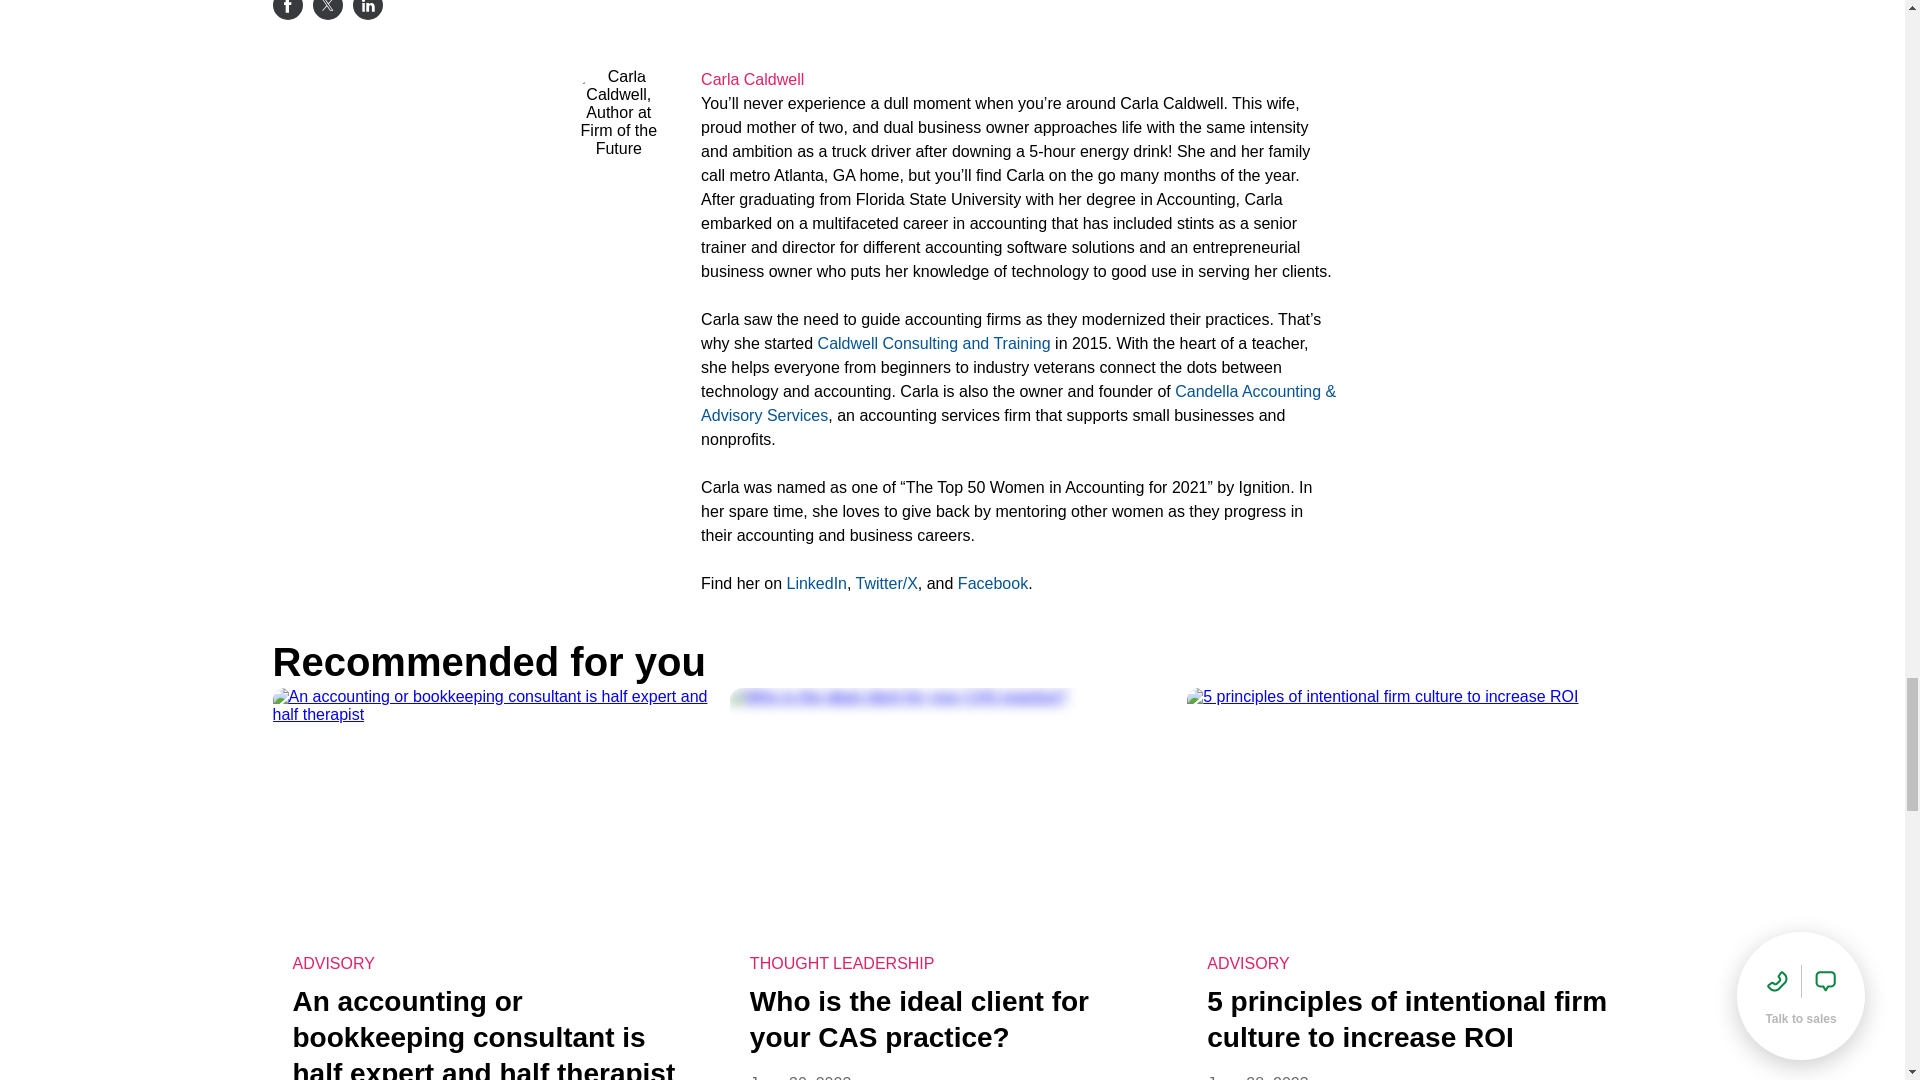 The image size is (1920, 1080). Describe the element at coordinates (326, 10) in the screenshot. I see `Share on Twitter` at that location.